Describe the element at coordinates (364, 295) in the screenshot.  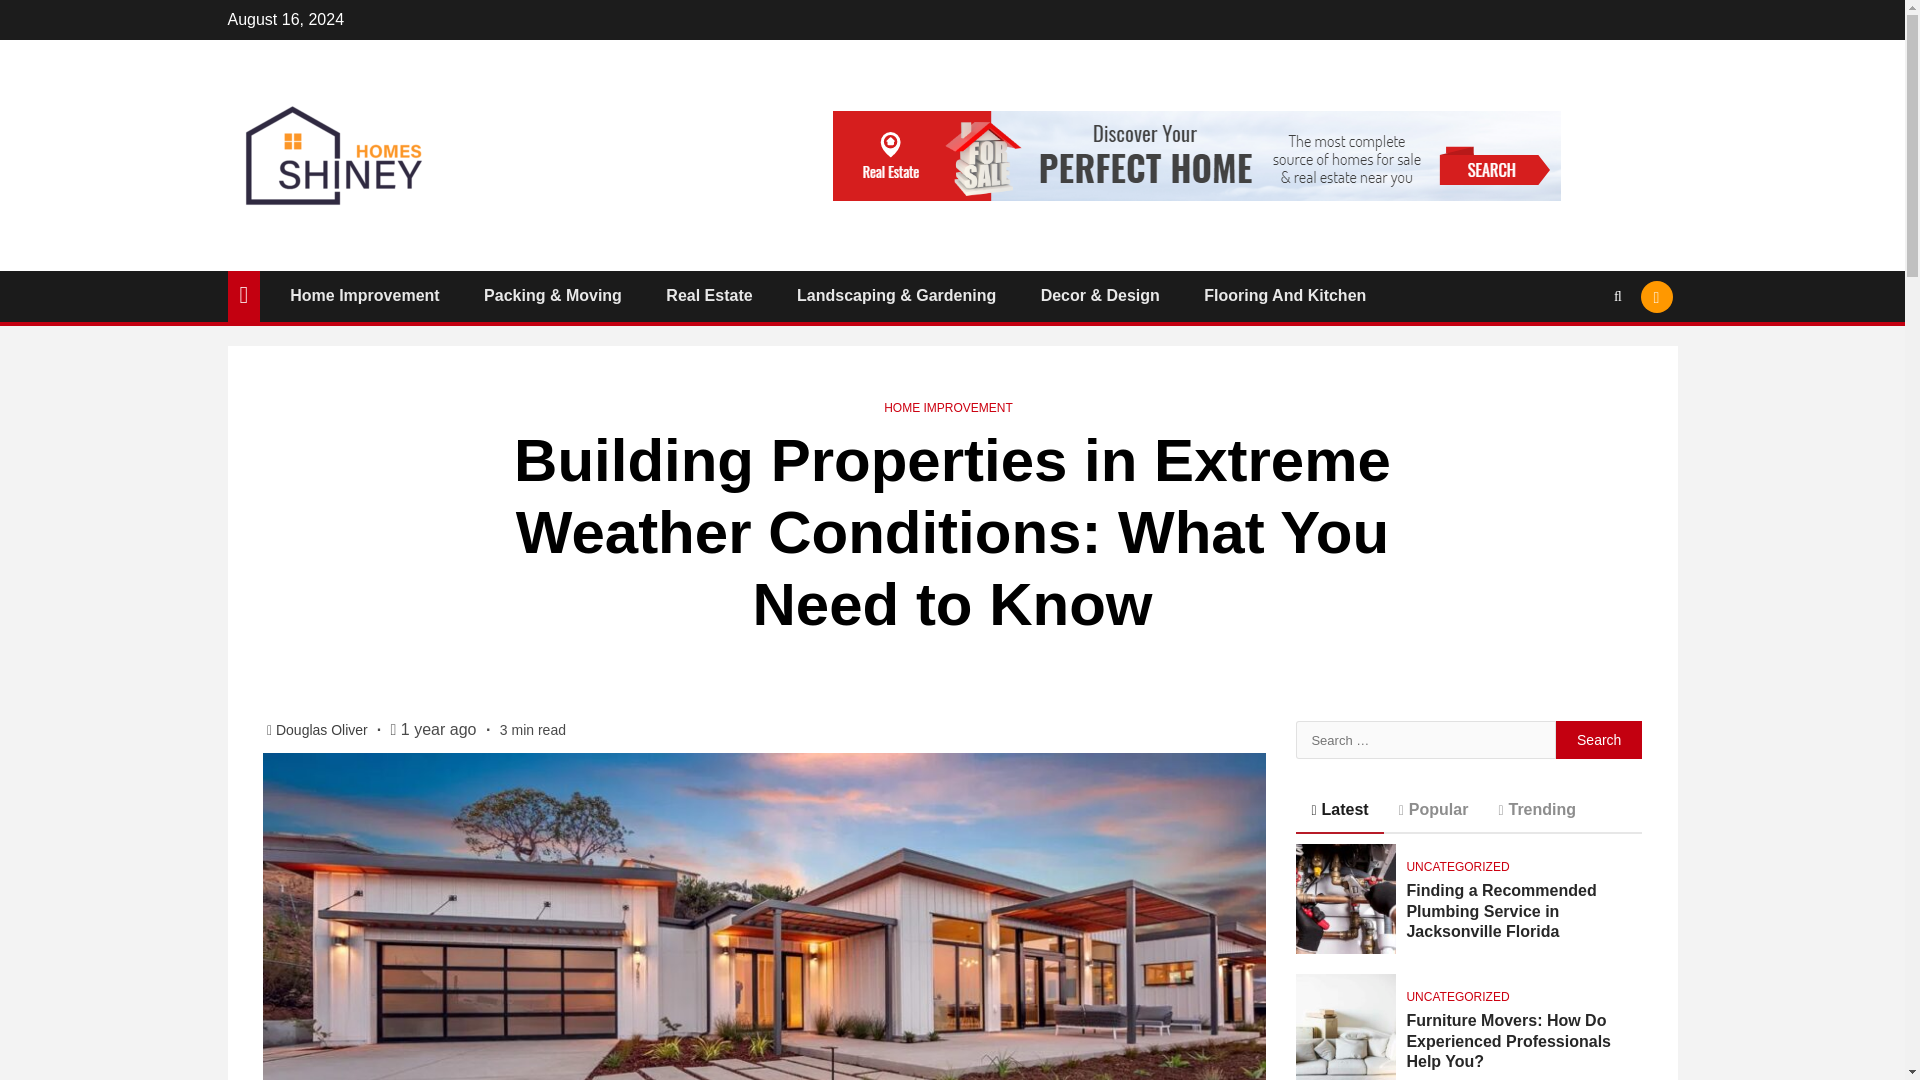
I see `Home Improvement` at that location.